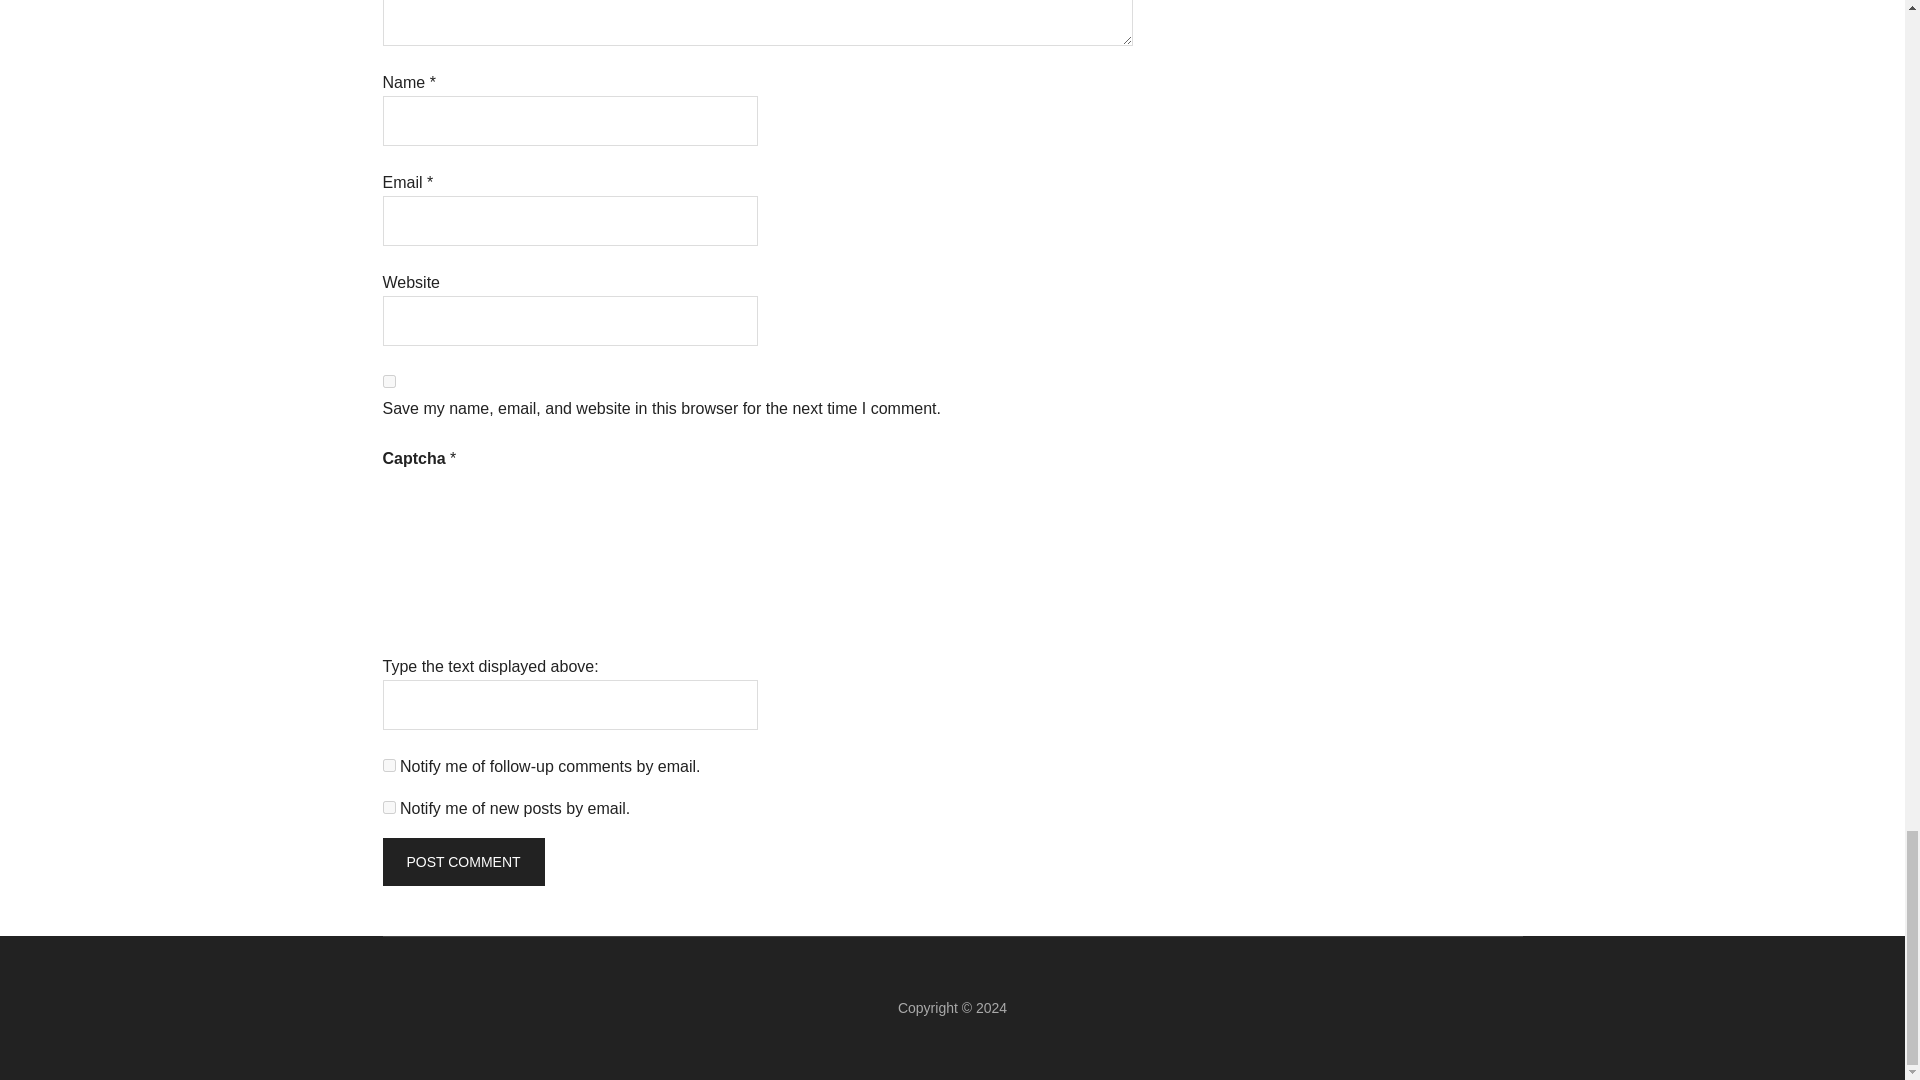  I want to click on yes, so click(388, 380).